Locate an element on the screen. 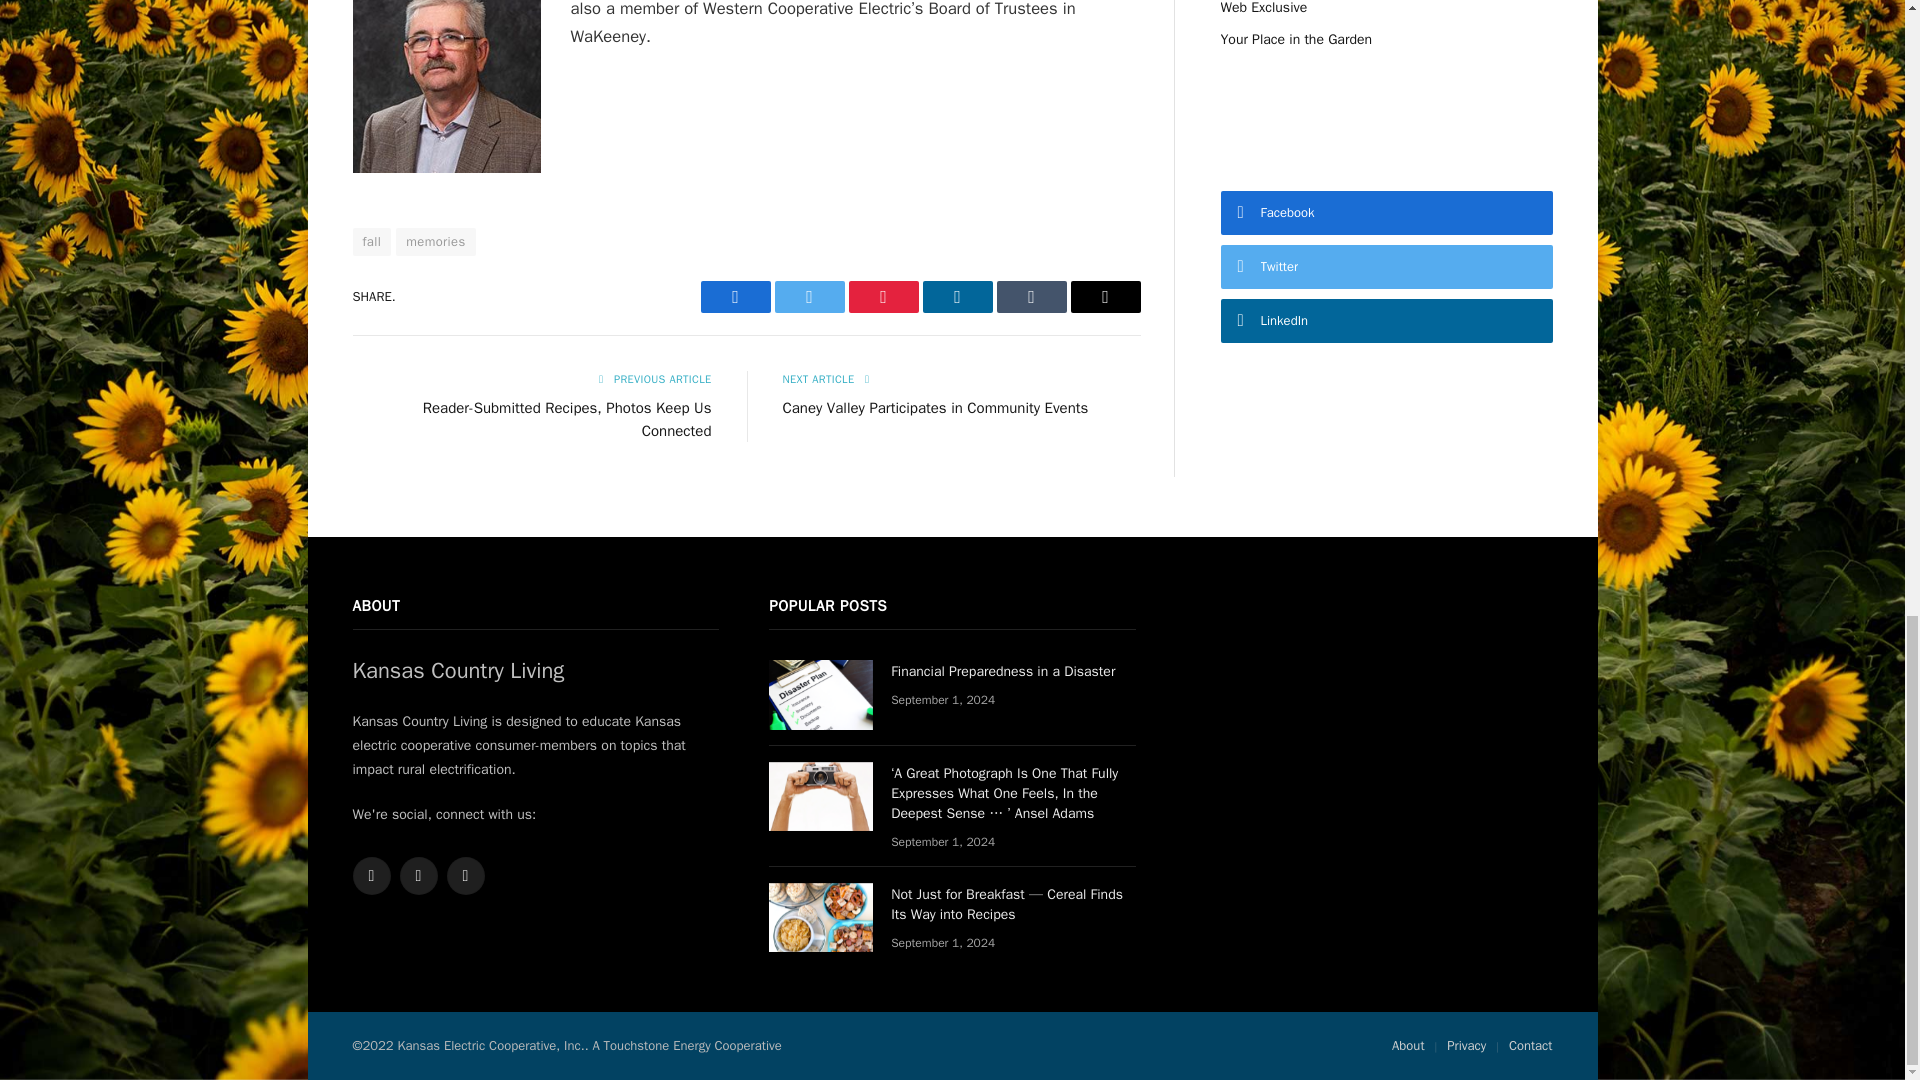 This screenshot has width=1920, height=1080. Share on Pinterest is located at coordinates (882, 296).